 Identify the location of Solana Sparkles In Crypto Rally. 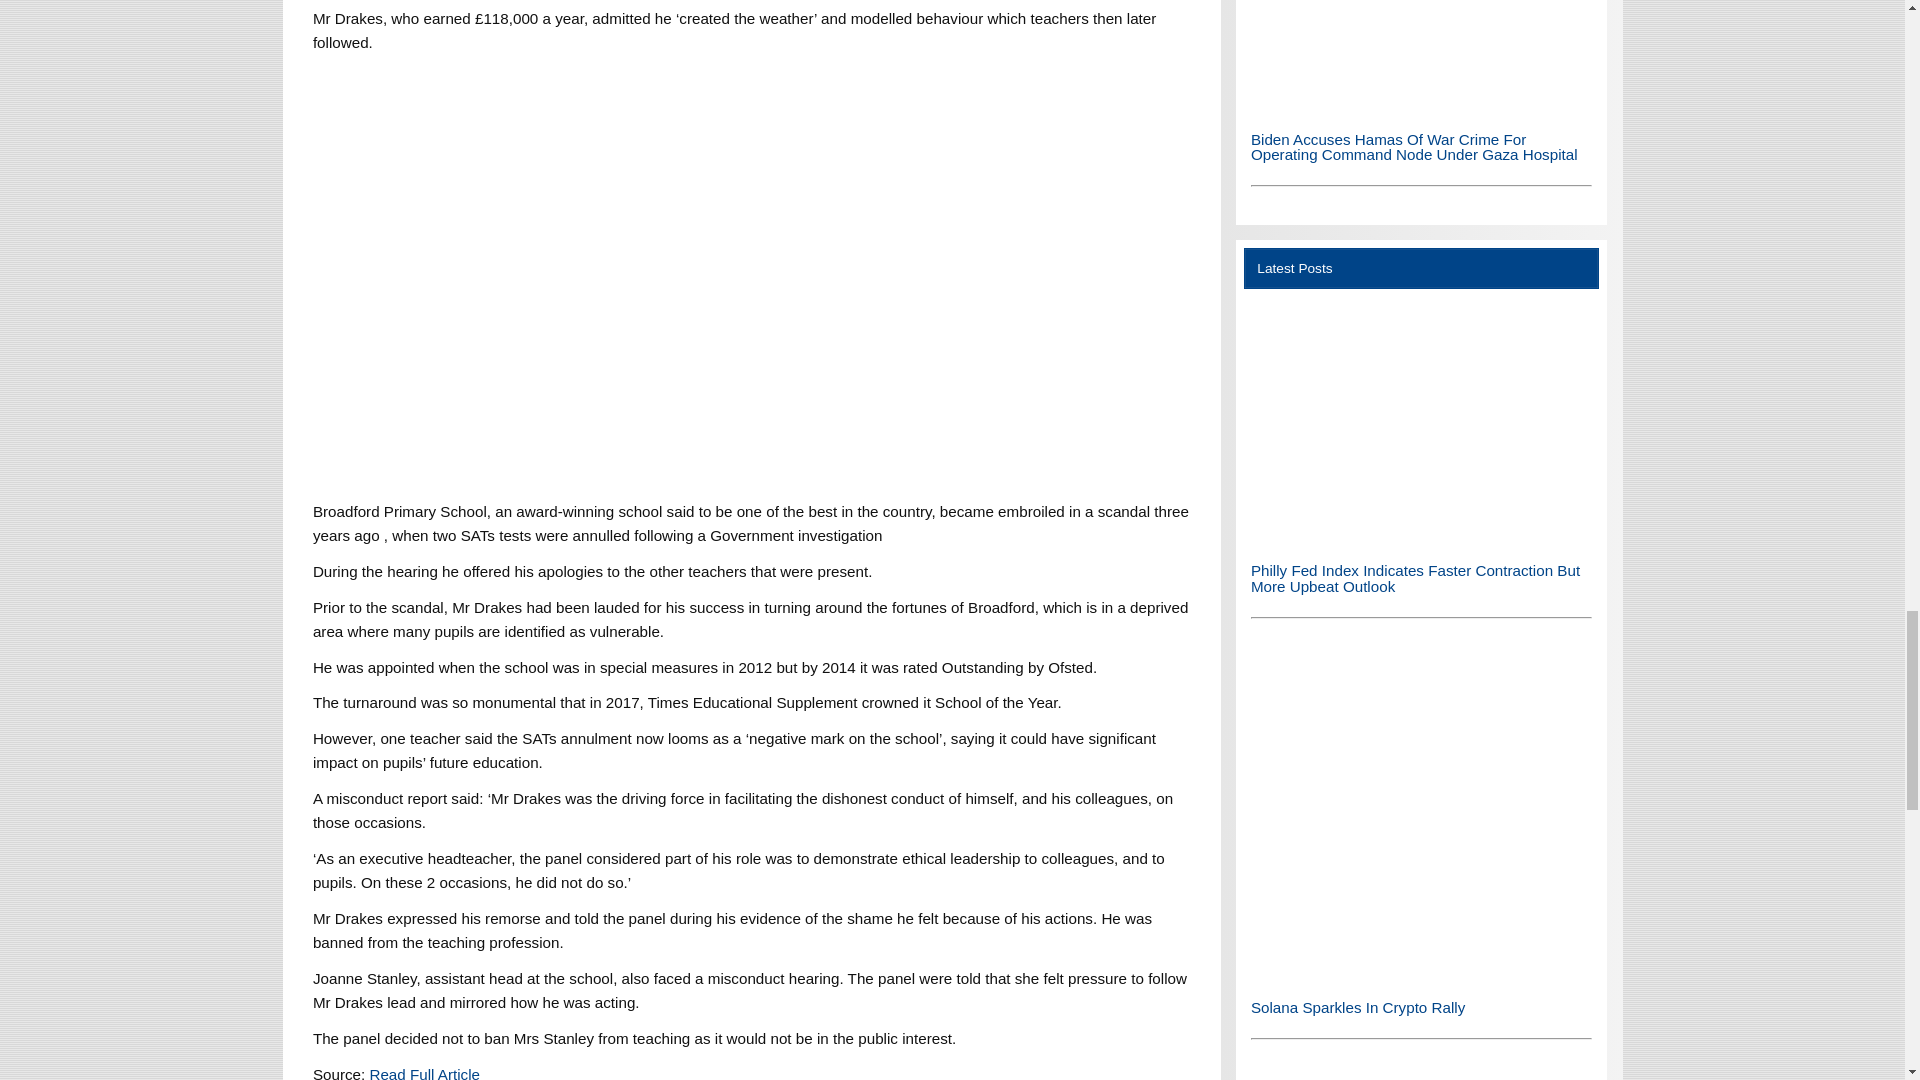
(1421, 811).